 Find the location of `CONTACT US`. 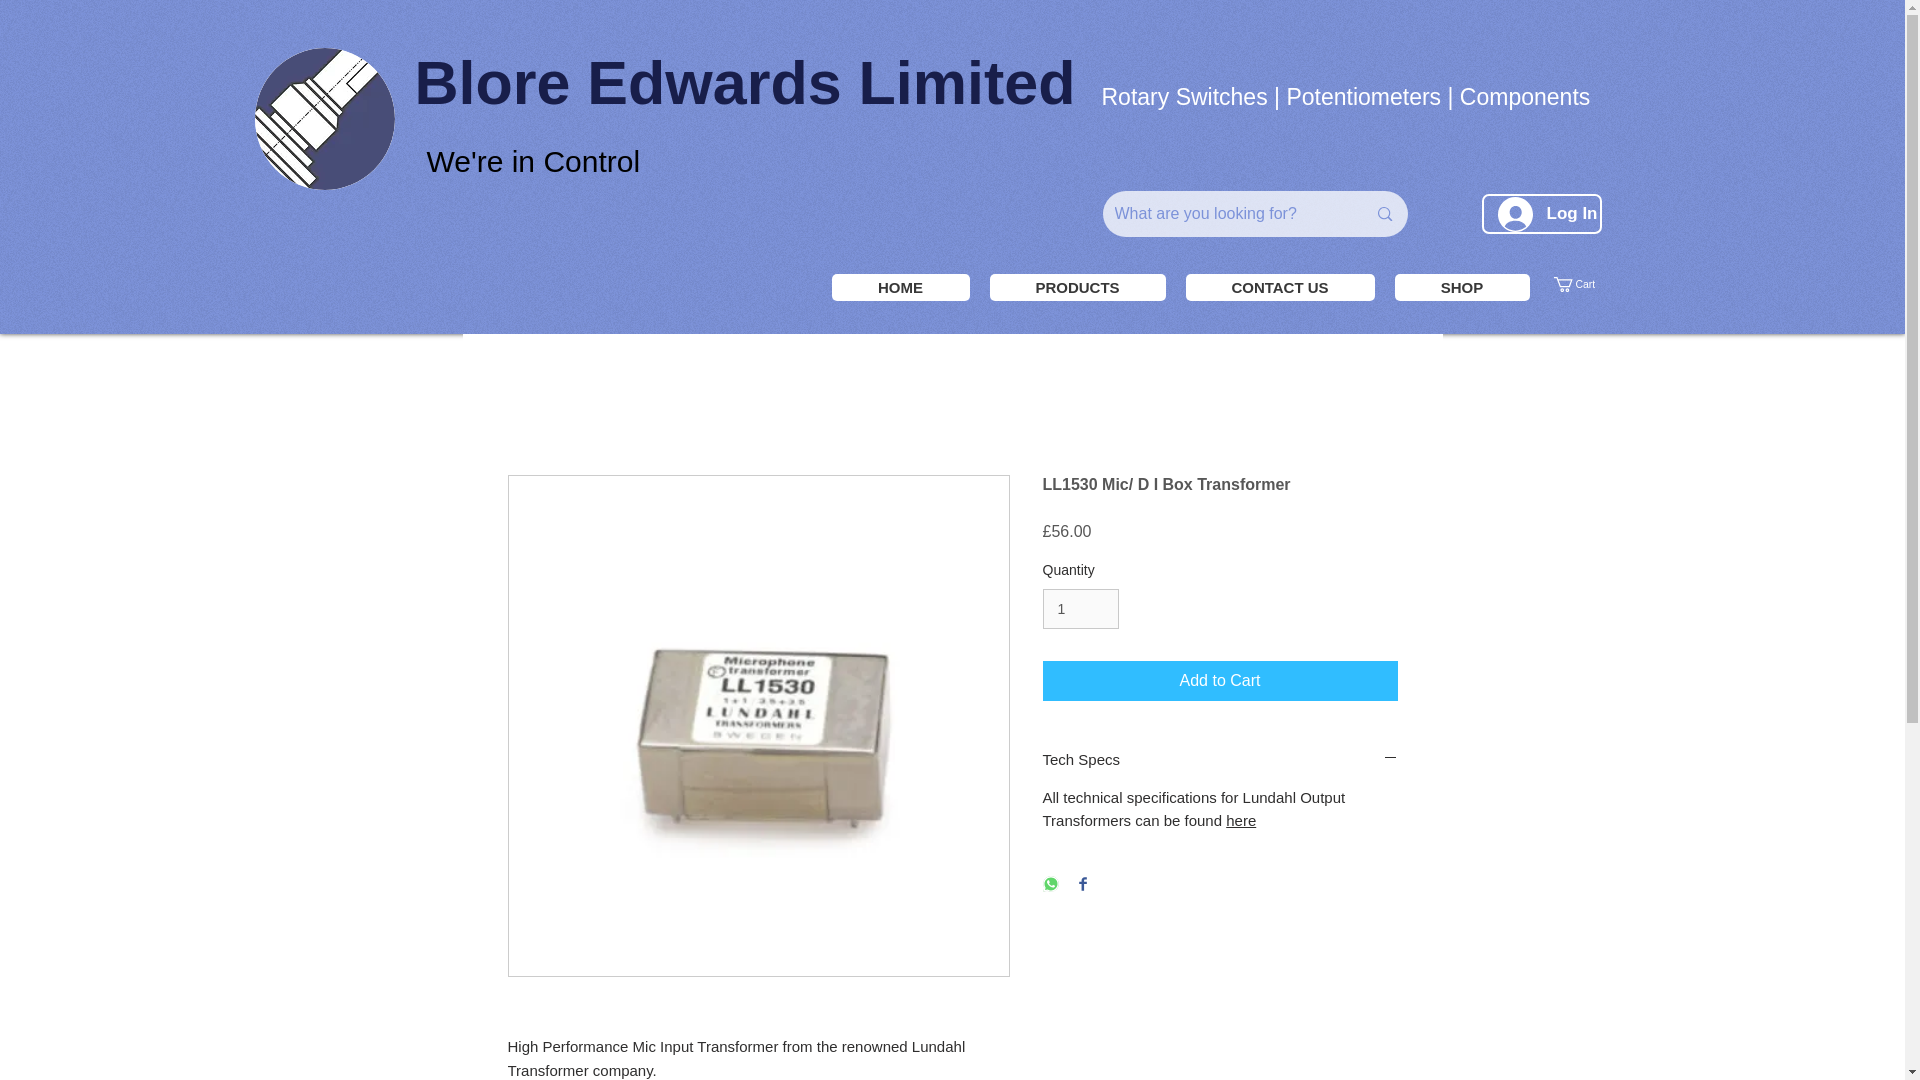

CONTACT US is located at coordinates (1280, 288).